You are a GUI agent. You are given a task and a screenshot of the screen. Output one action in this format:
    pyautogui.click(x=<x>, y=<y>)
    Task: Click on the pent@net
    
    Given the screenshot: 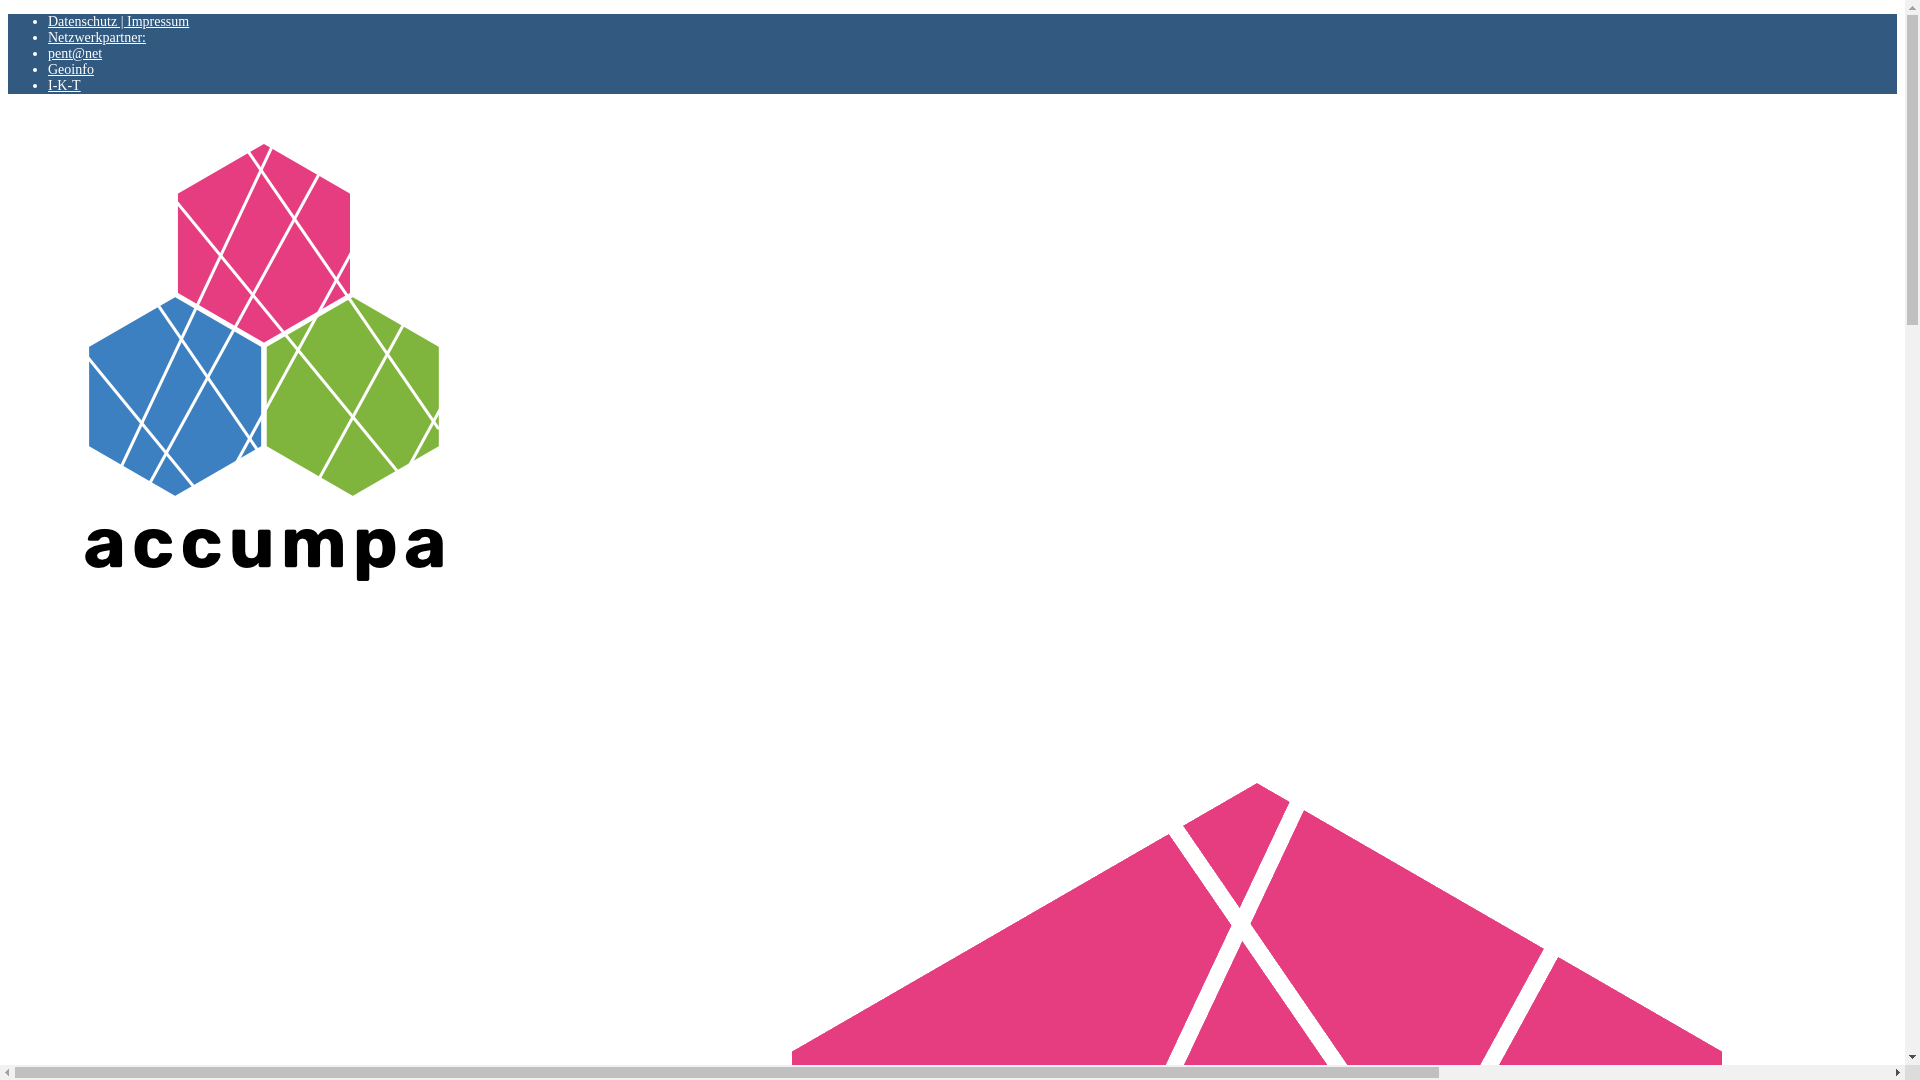 What is the action you would take?
    pyautogui.click(x=75, y=54)
    